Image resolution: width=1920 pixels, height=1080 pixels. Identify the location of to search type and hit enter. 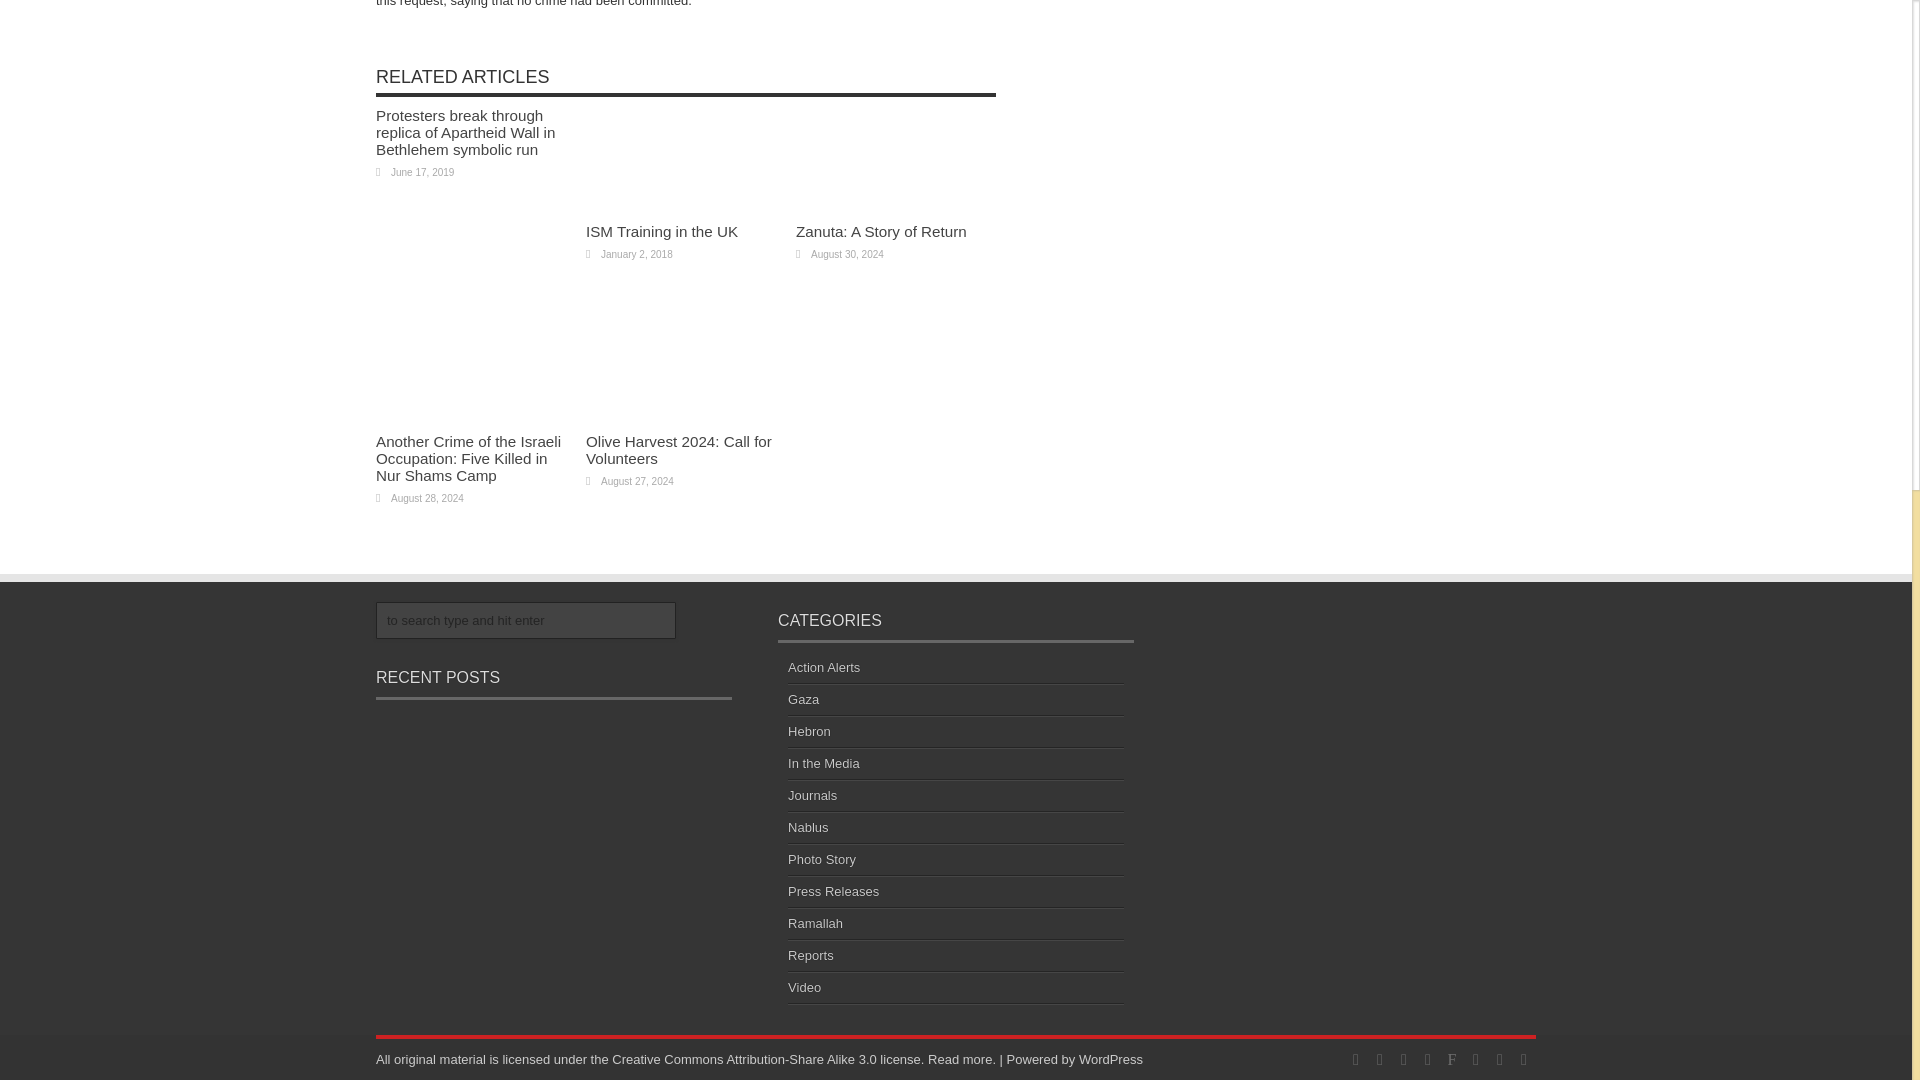
(526, 620).